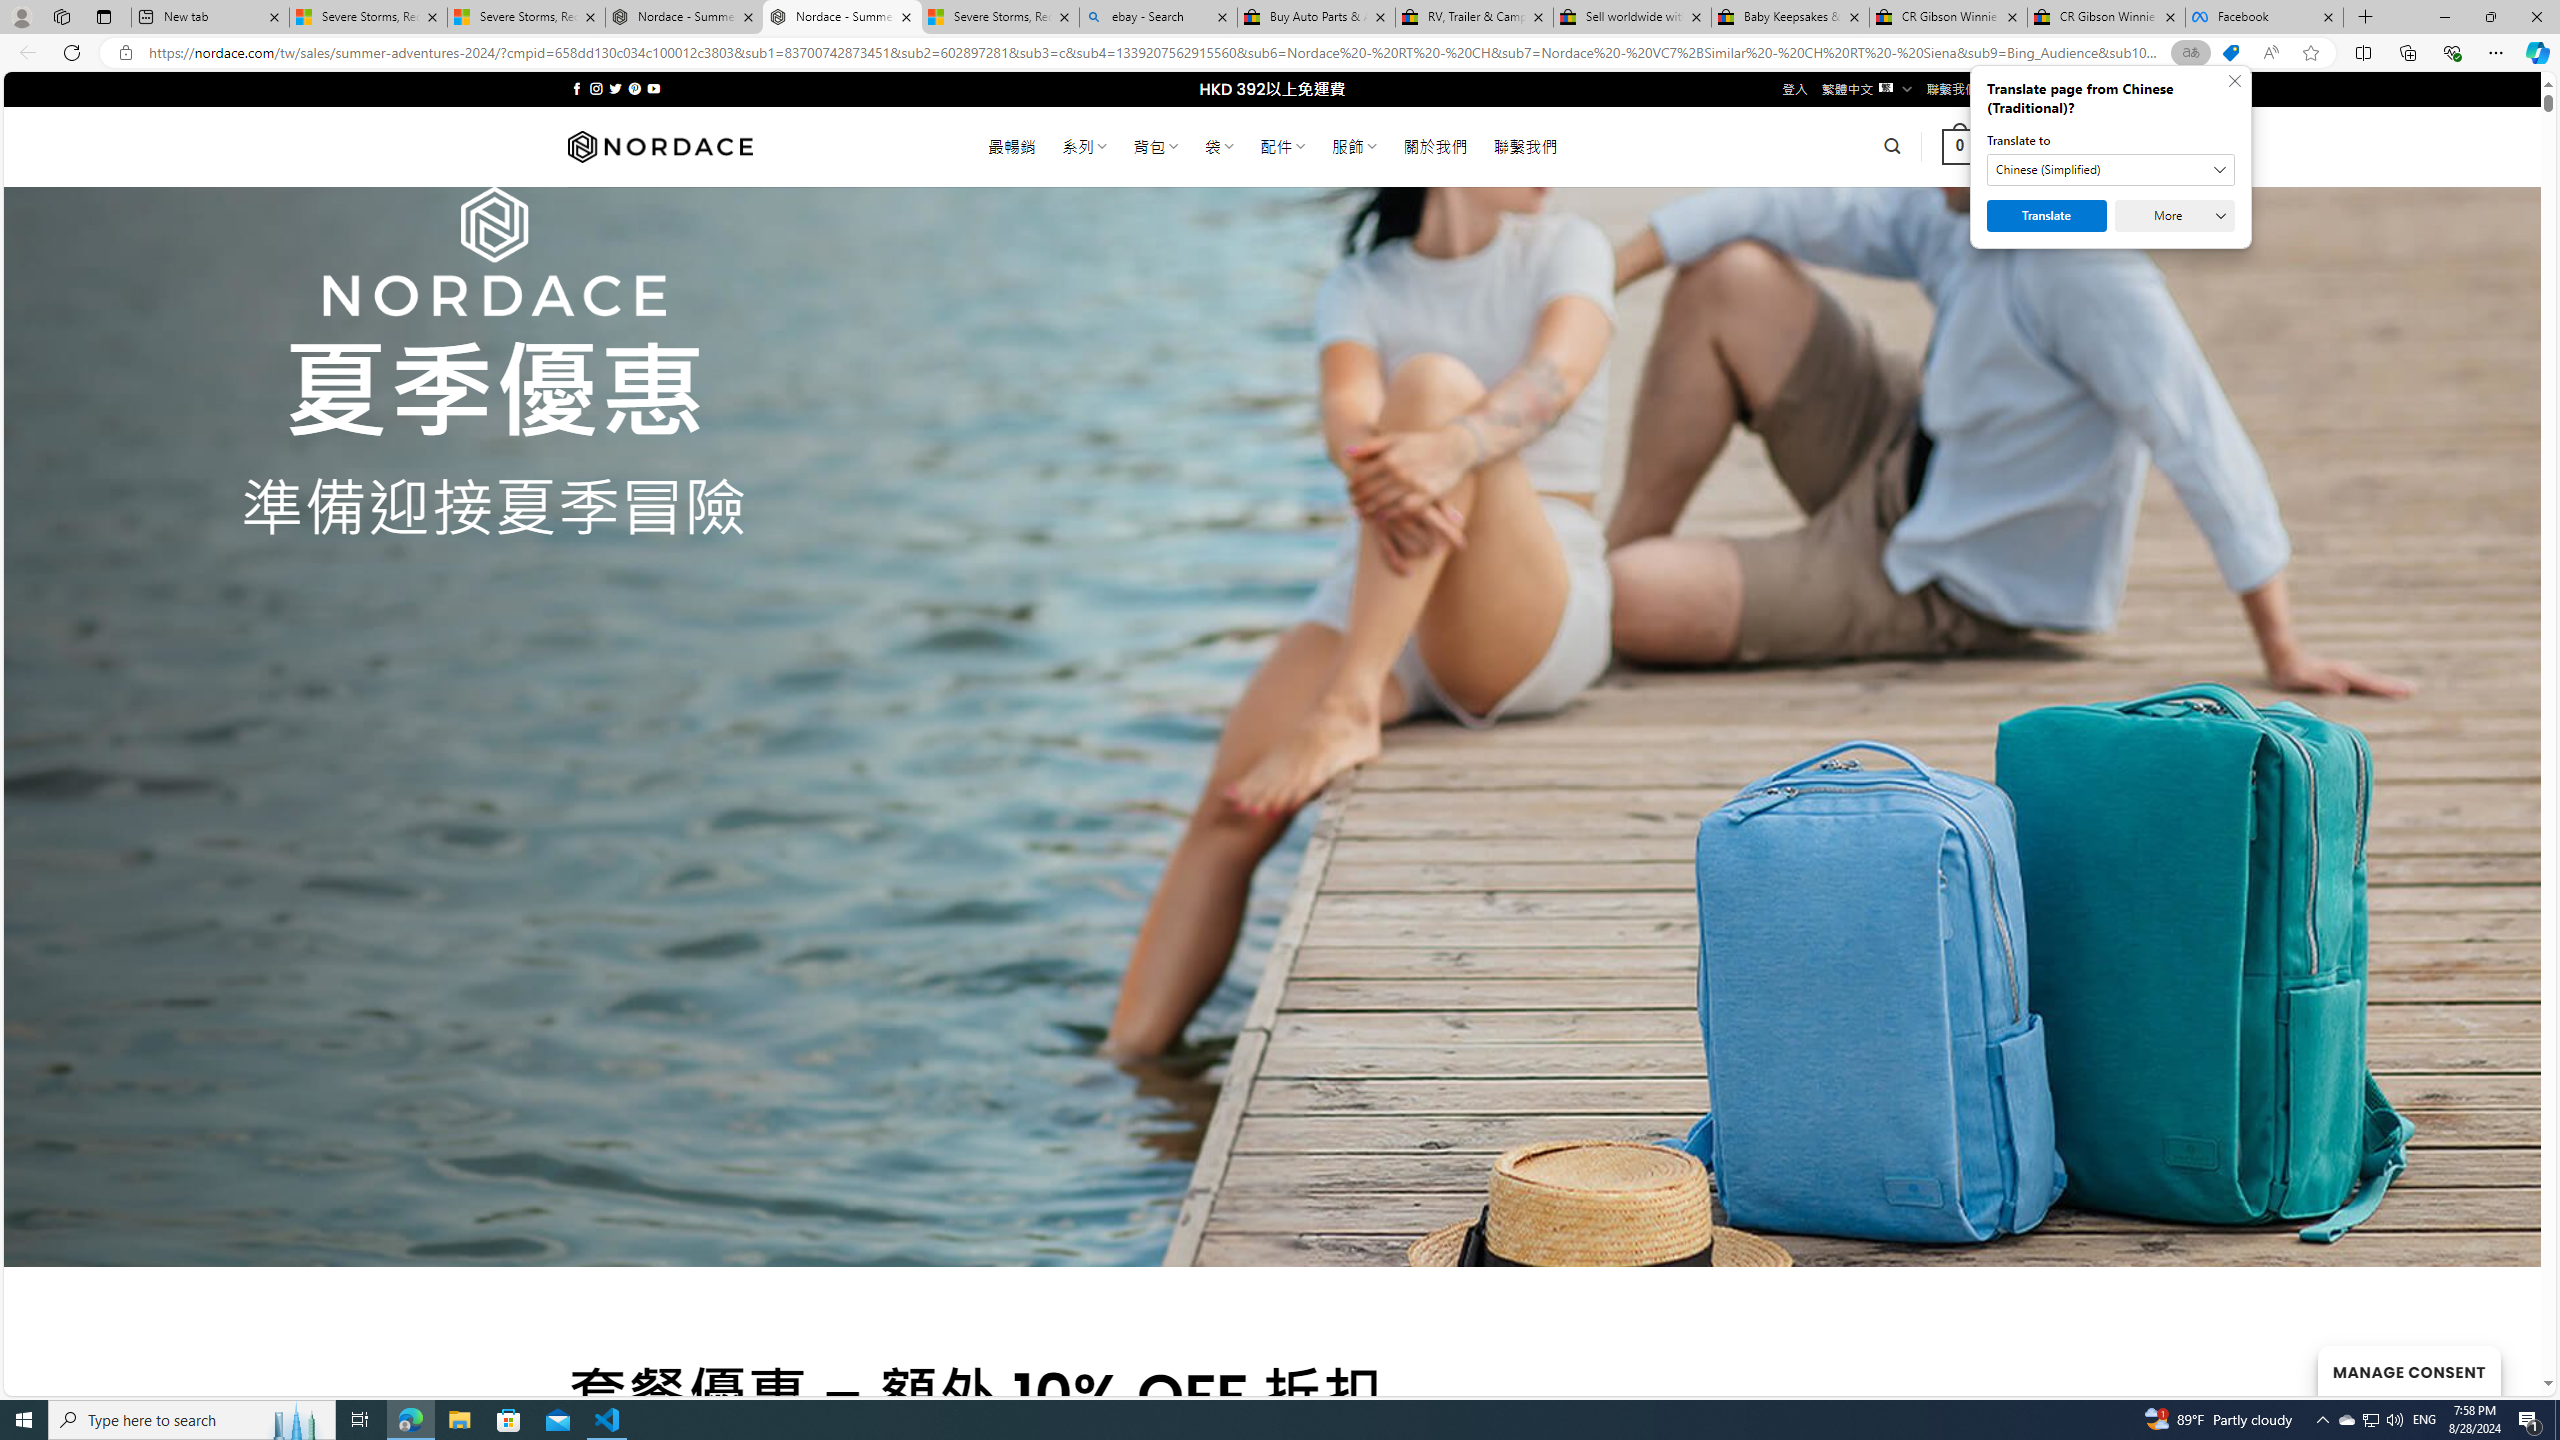  What do you see at coordinates (1474, 17) in the screenshot?
I see `RV, Trailer & Camper Steps & Ladders for sale | eBay` at bounding box center [1474, 17].